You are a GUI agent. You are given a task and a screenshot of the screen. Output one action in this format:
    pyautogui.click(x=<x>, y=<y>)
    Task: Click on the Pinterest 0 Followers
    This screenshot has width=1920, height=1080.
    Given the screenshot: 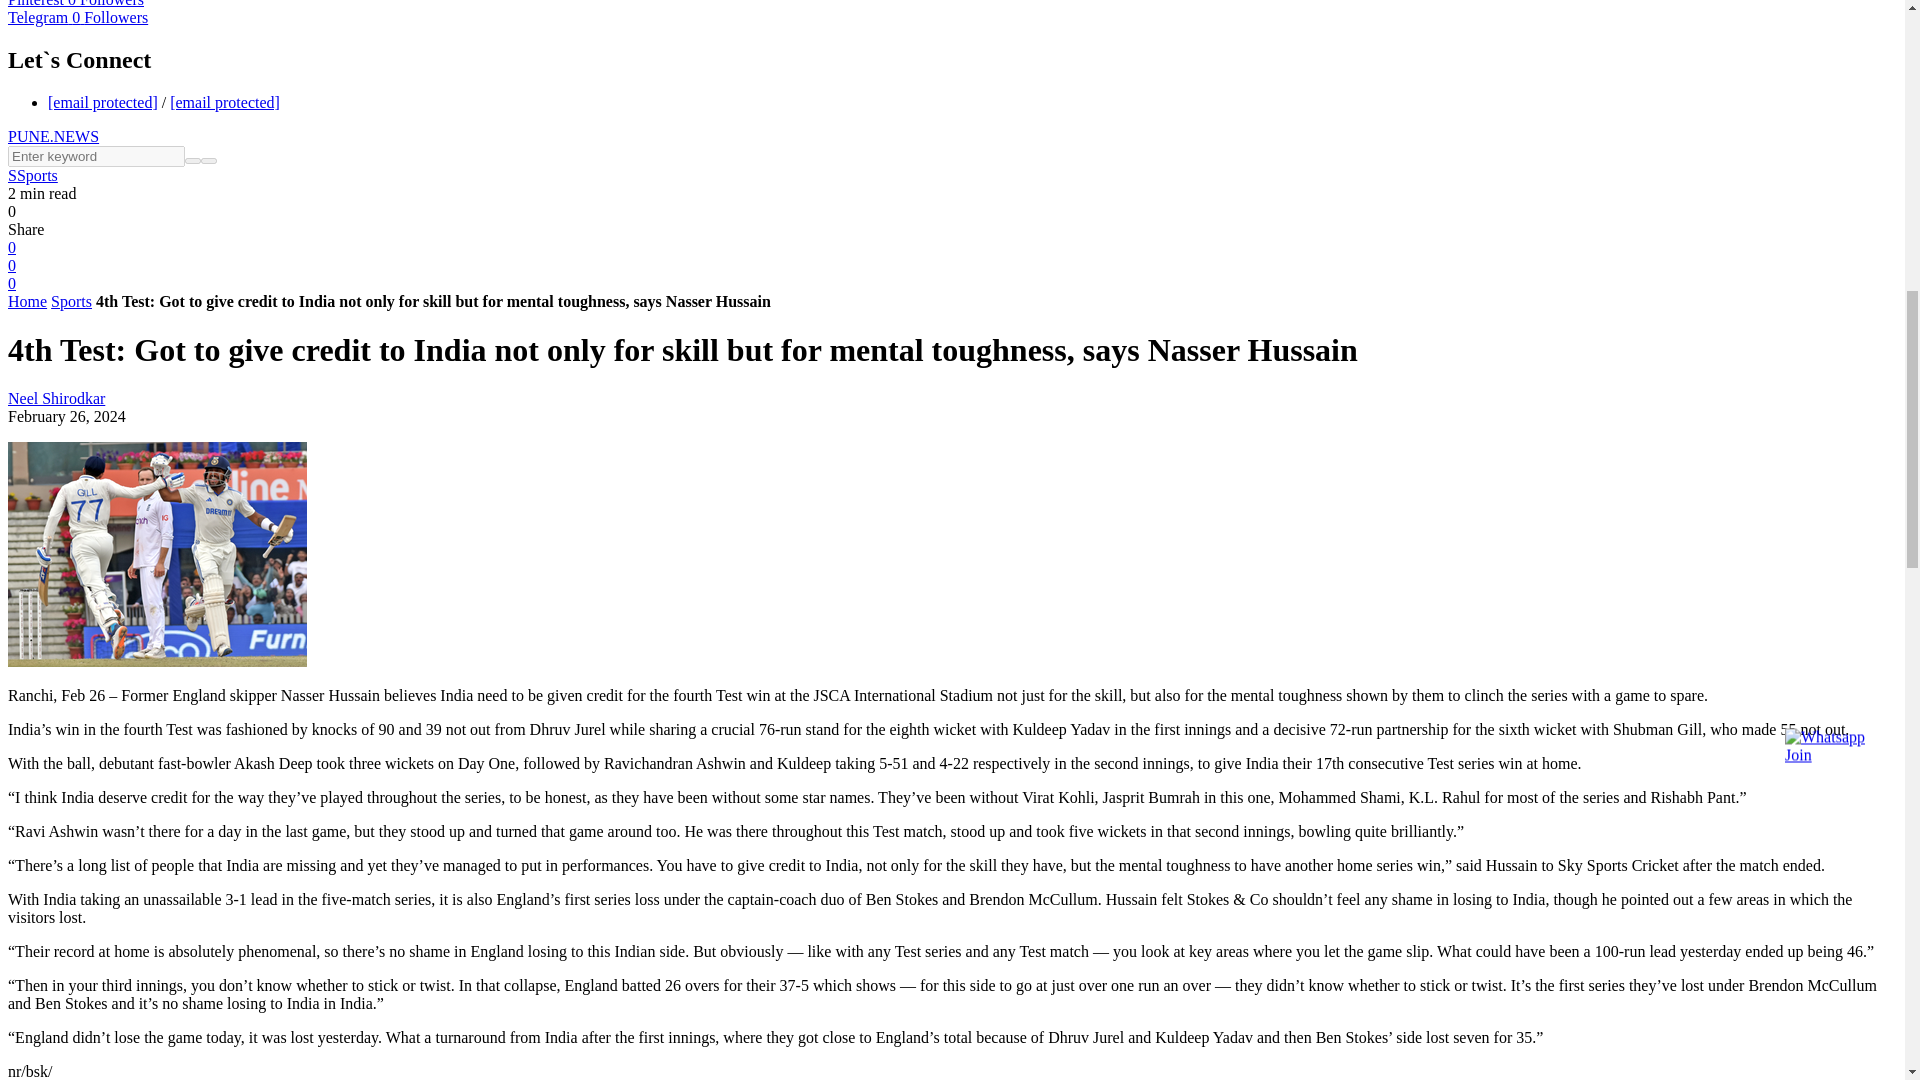 What is the action you would take?
    pyautogui.click(x=76, y=4)
    